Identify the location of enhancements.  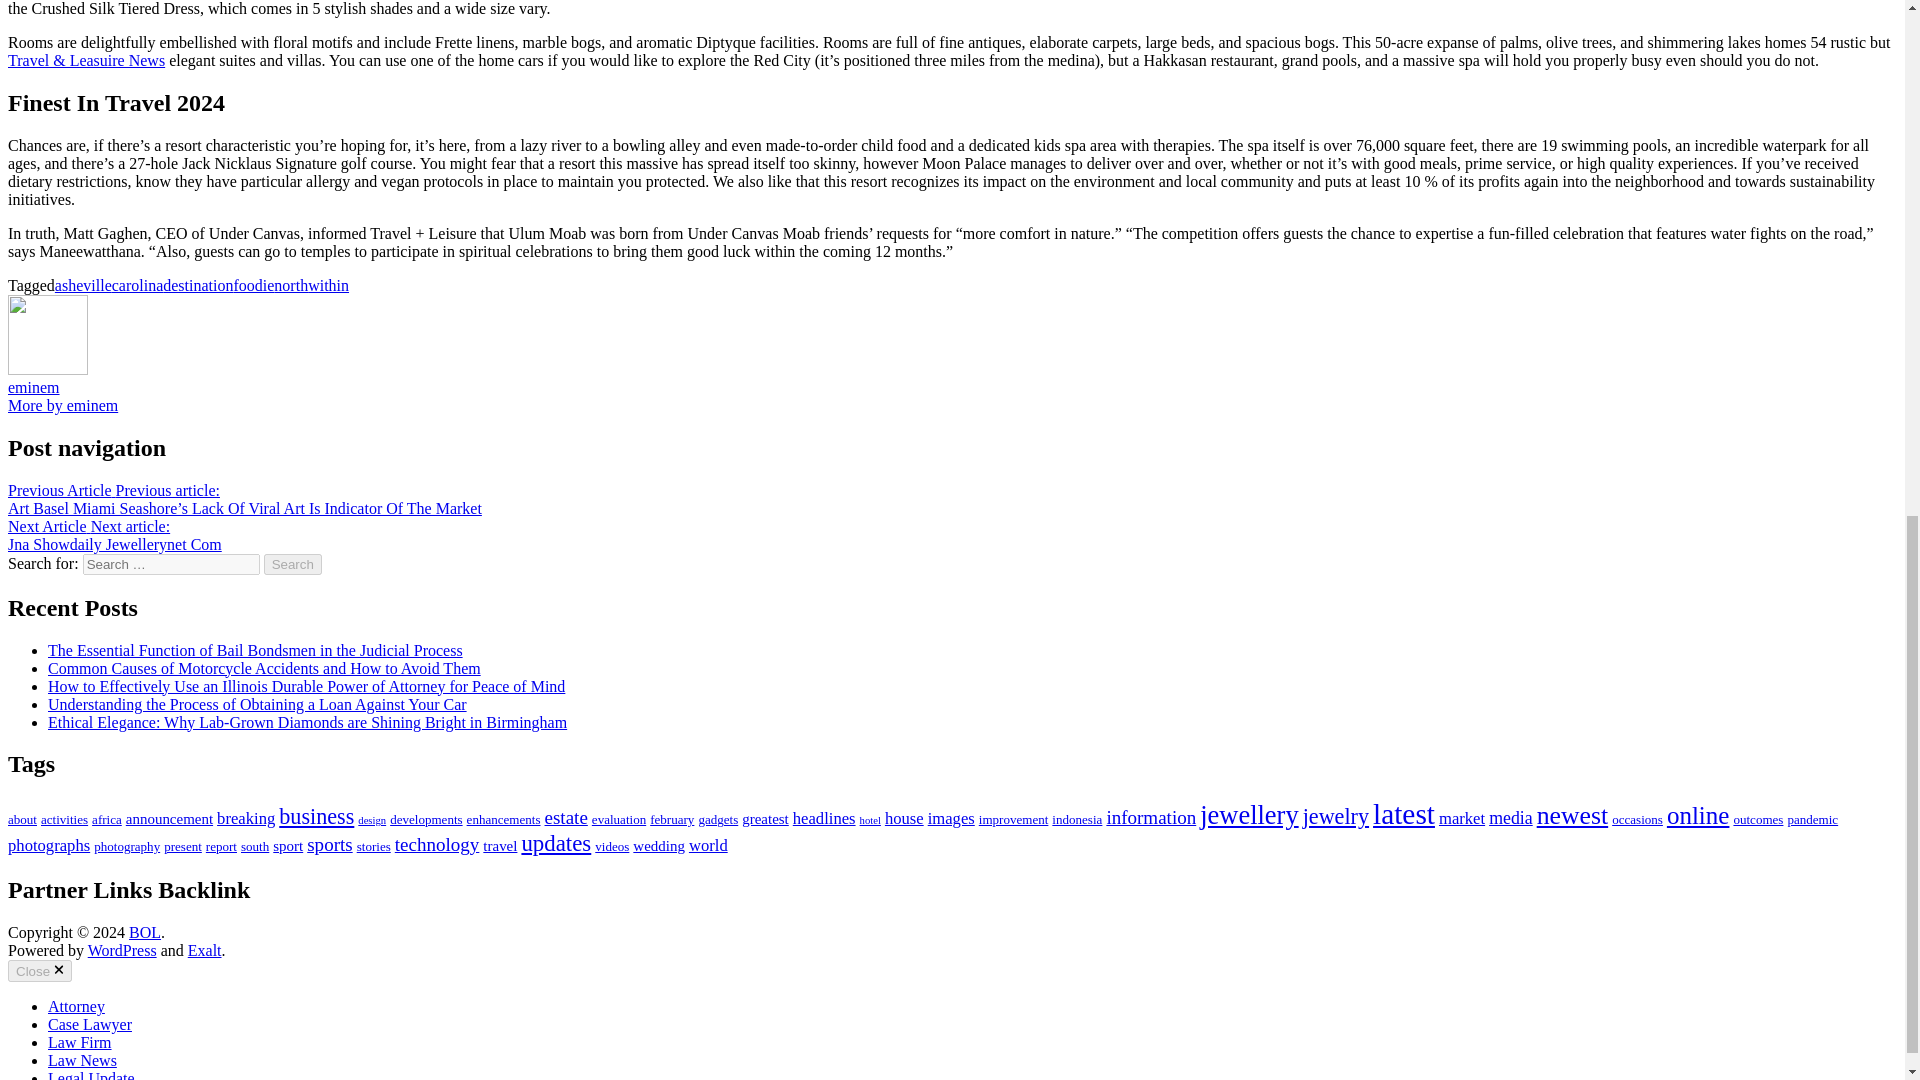
(504, 820).